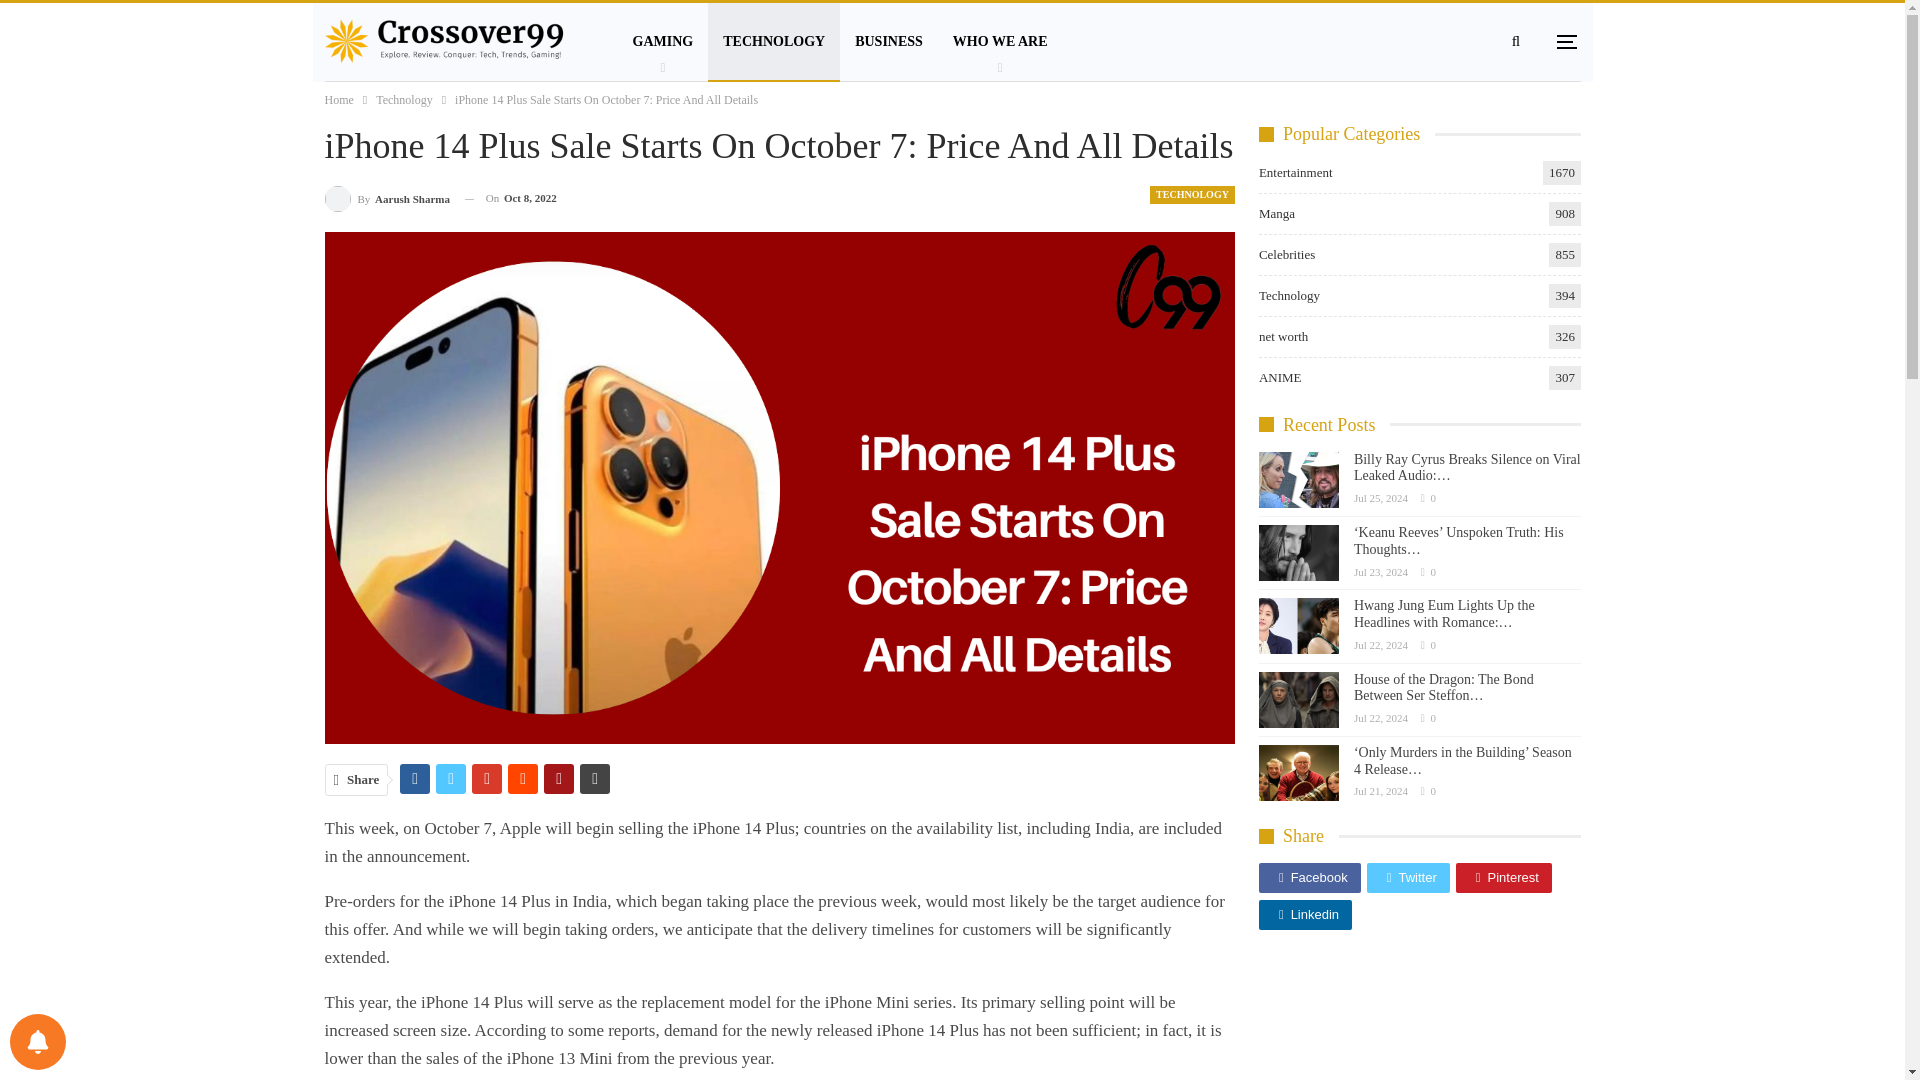 Image resolution: width=1920 pixels, height=1080 pixels. Describe the element at coordinates (663, 42) in the screenshot. I see `GAMING` at that location.